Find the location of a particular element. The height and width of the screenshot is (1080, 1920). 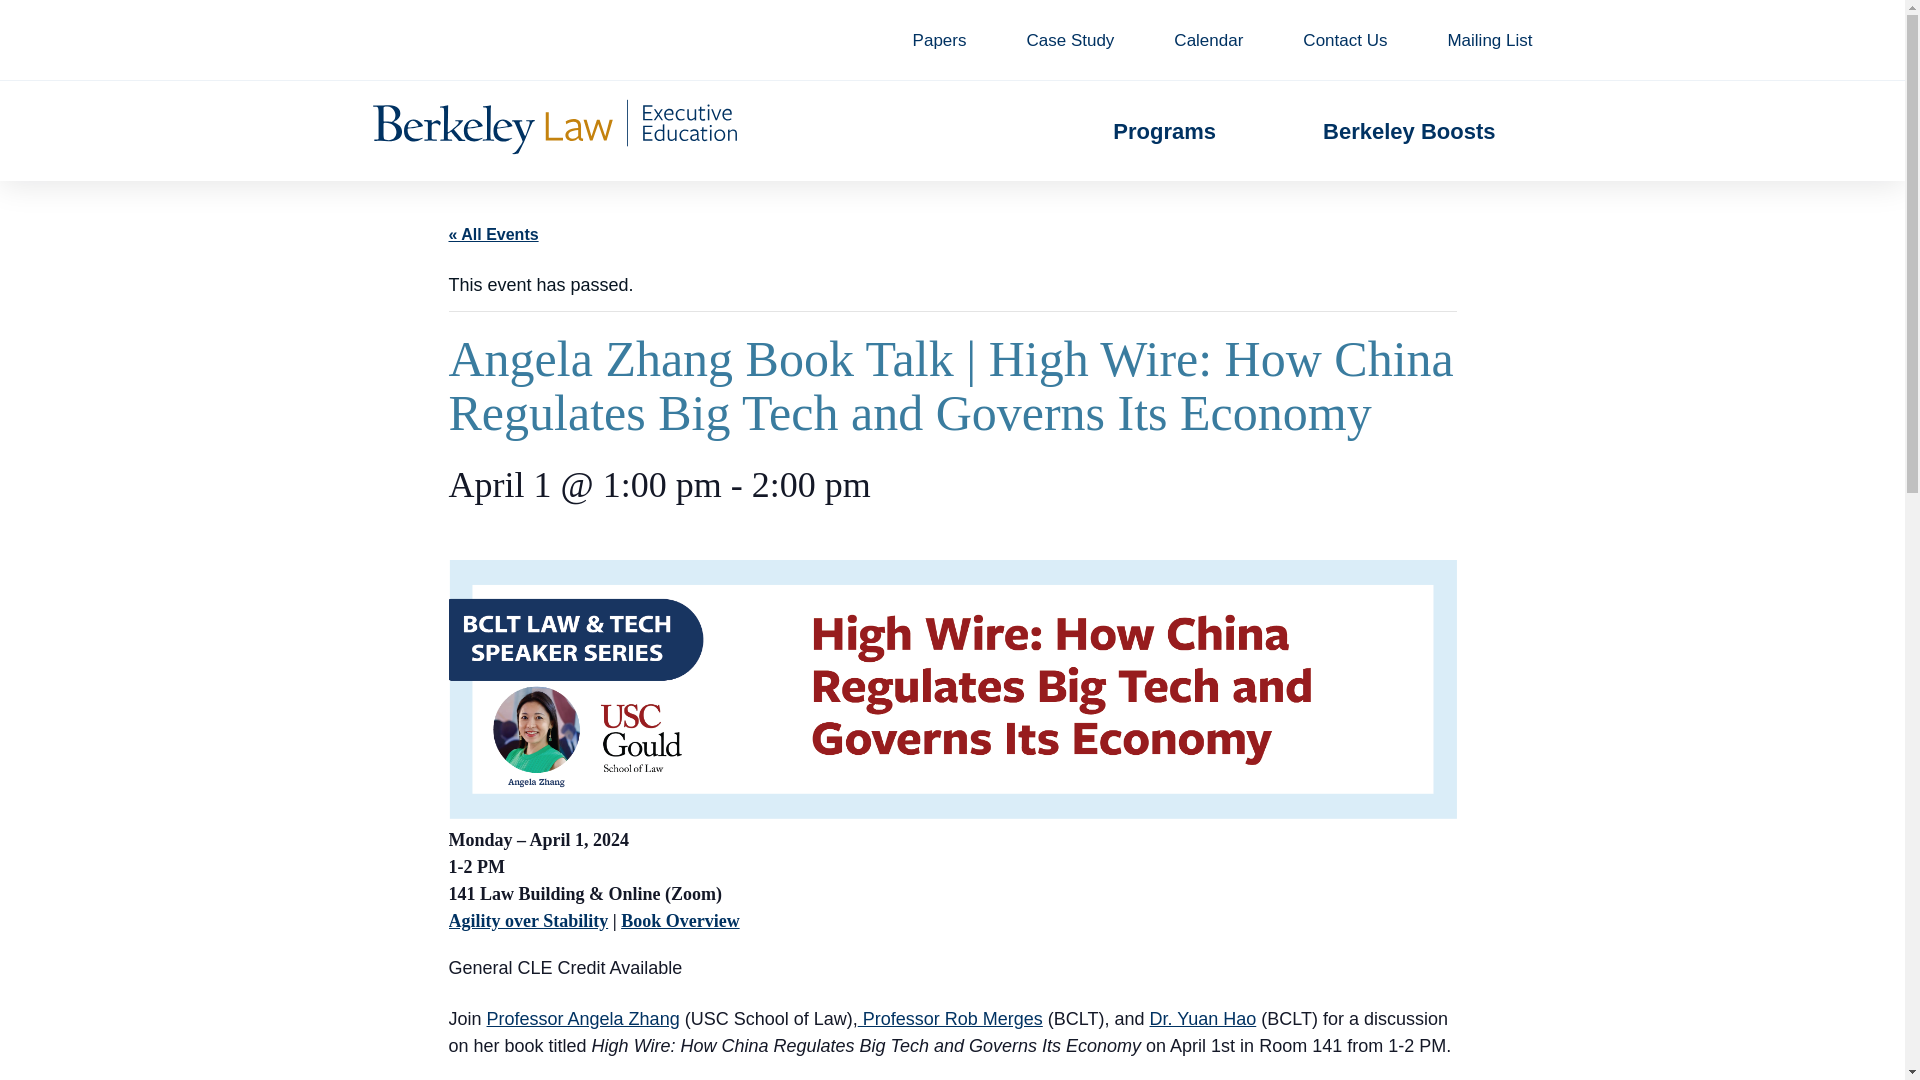

Contact Us is located at coordinates (1344, 39).